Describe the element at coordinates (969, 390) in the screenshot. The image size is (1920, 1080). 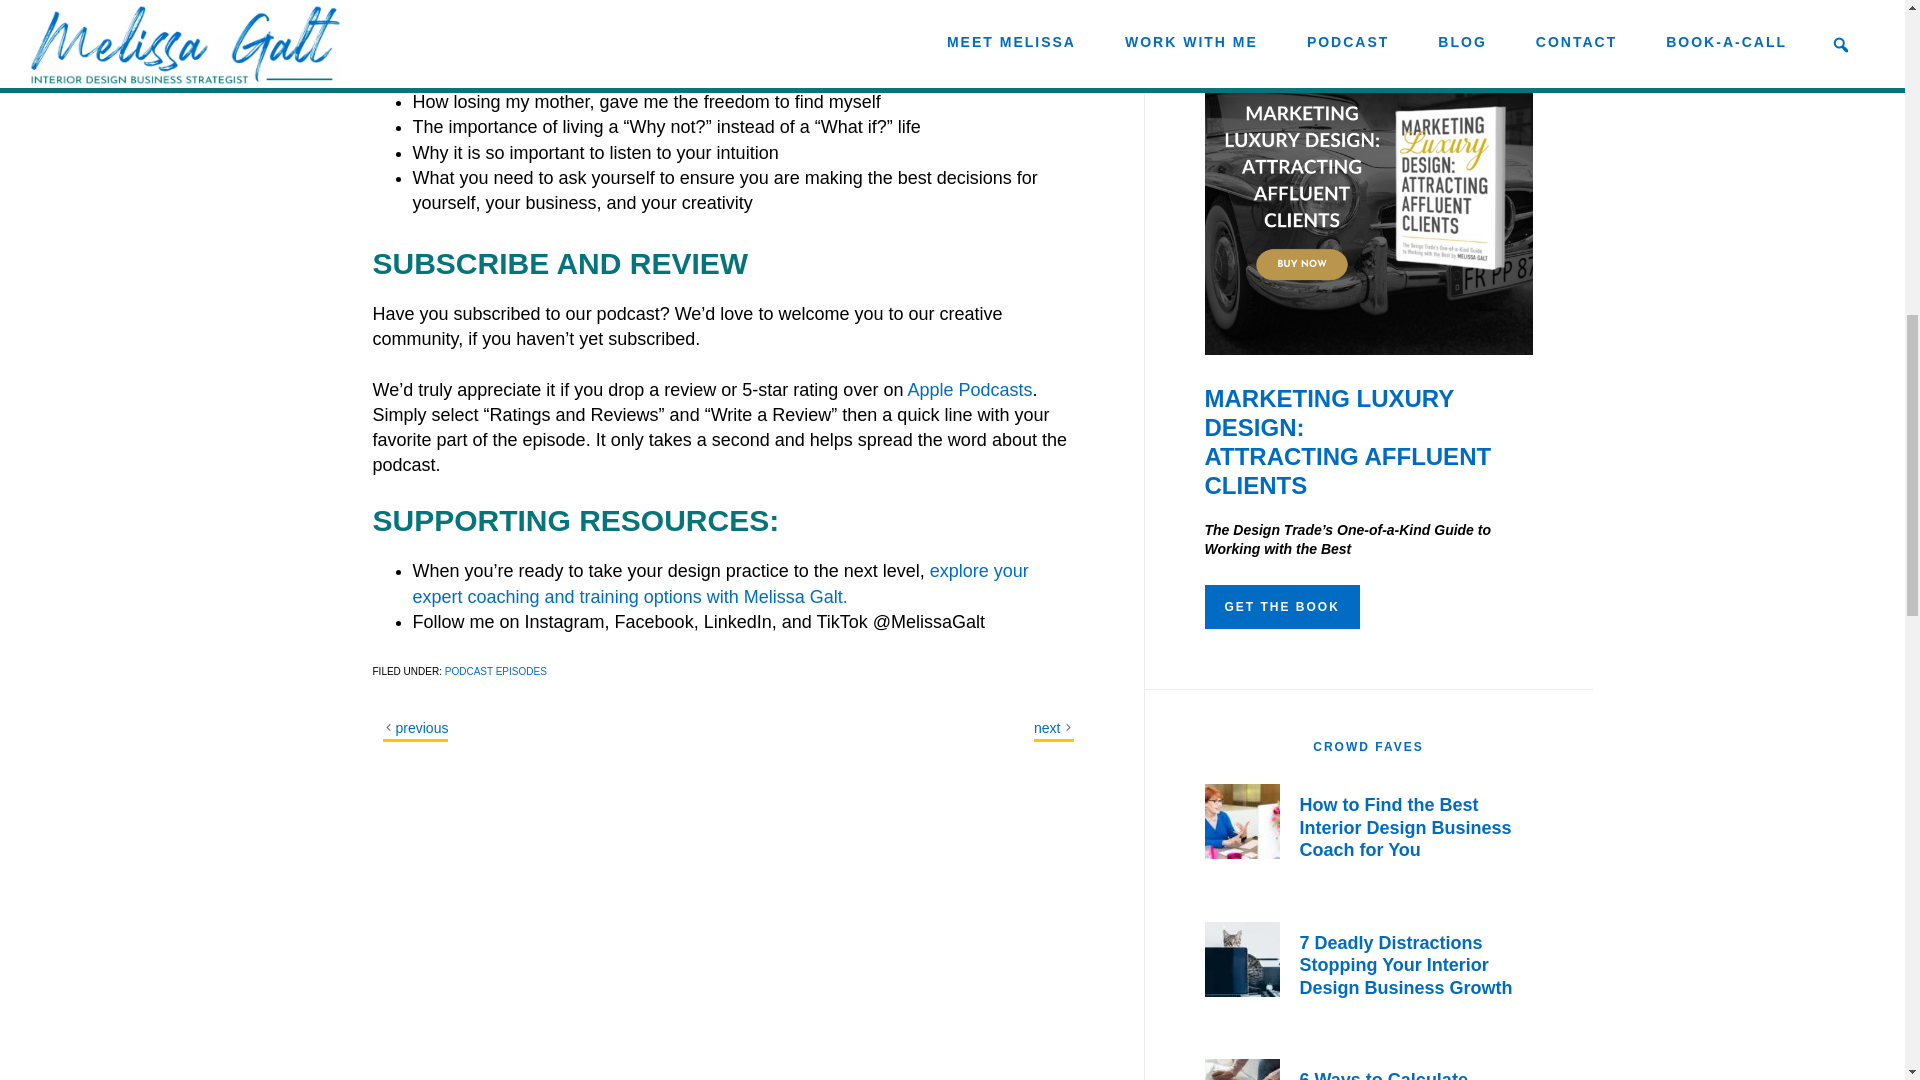
I see `Apple Podcasts` at that location.